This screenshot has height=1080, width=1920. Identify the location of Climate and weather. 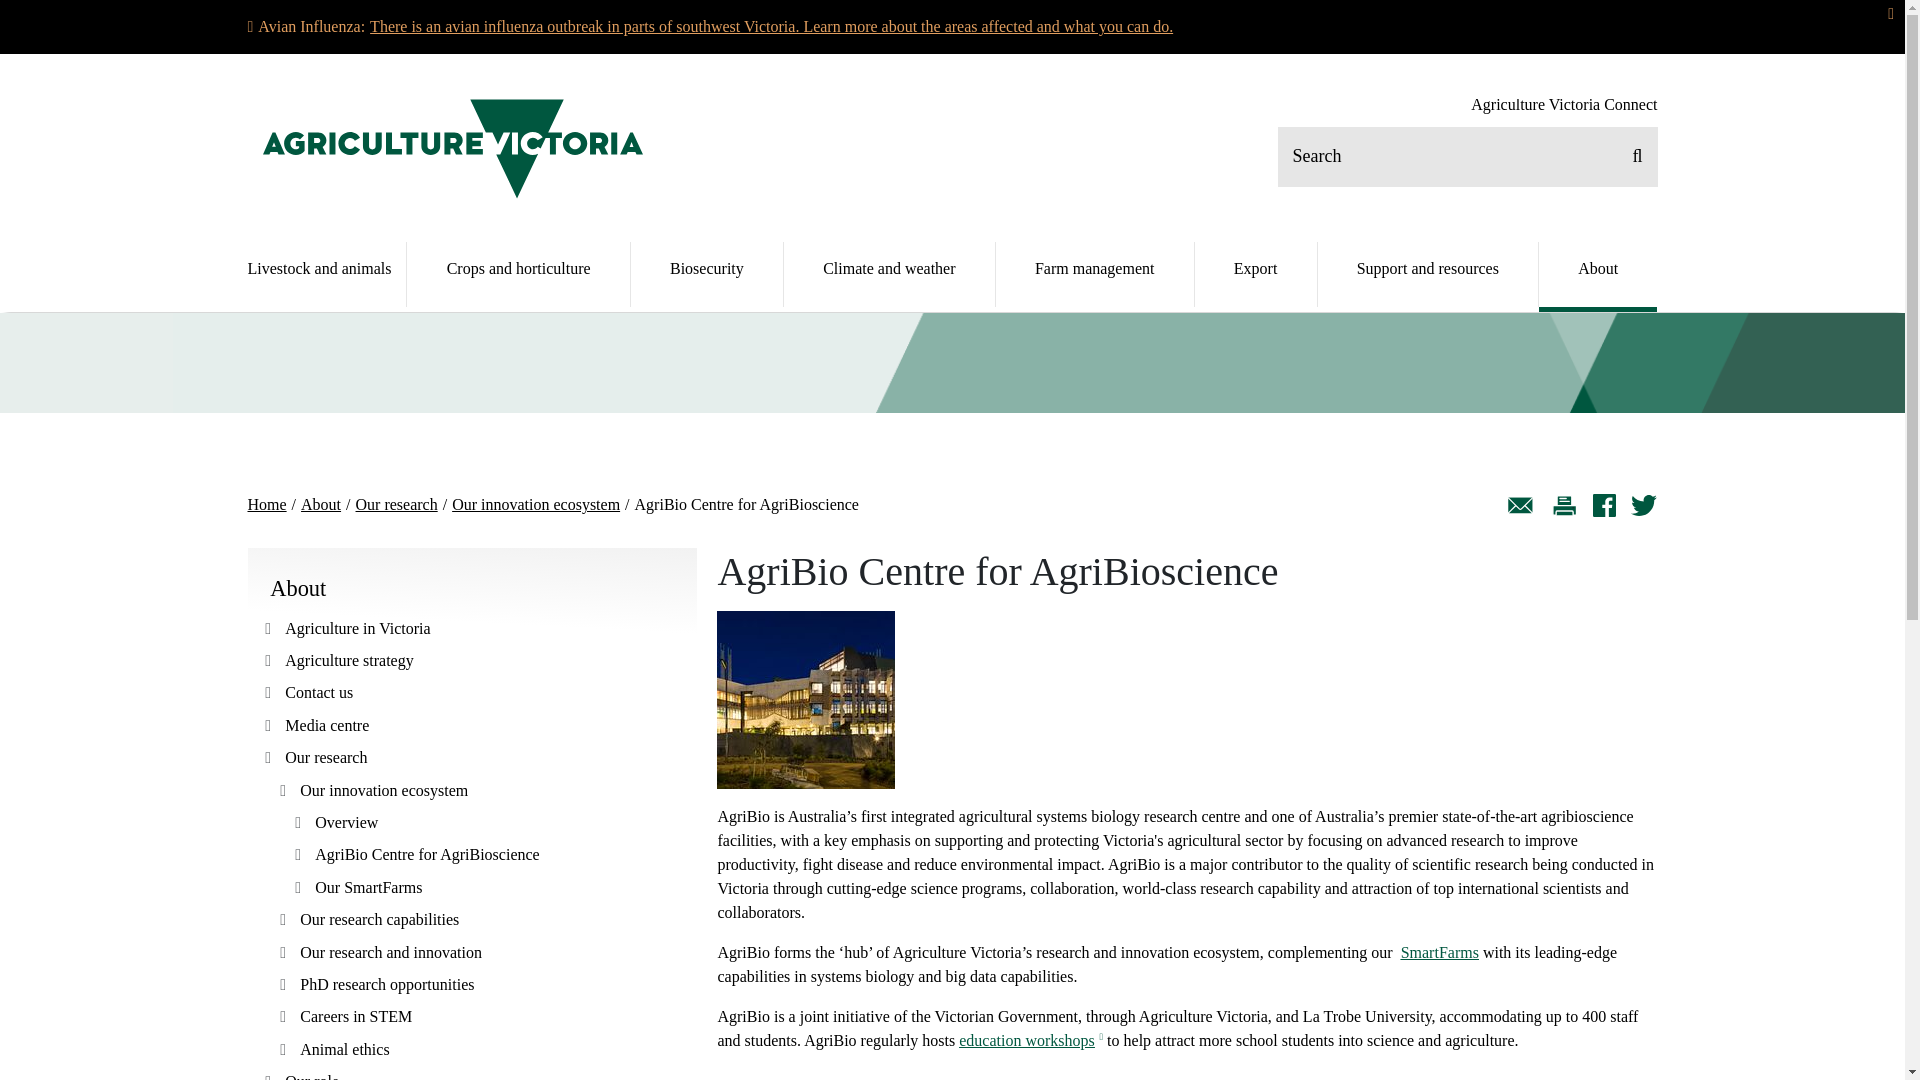
(888, 274).